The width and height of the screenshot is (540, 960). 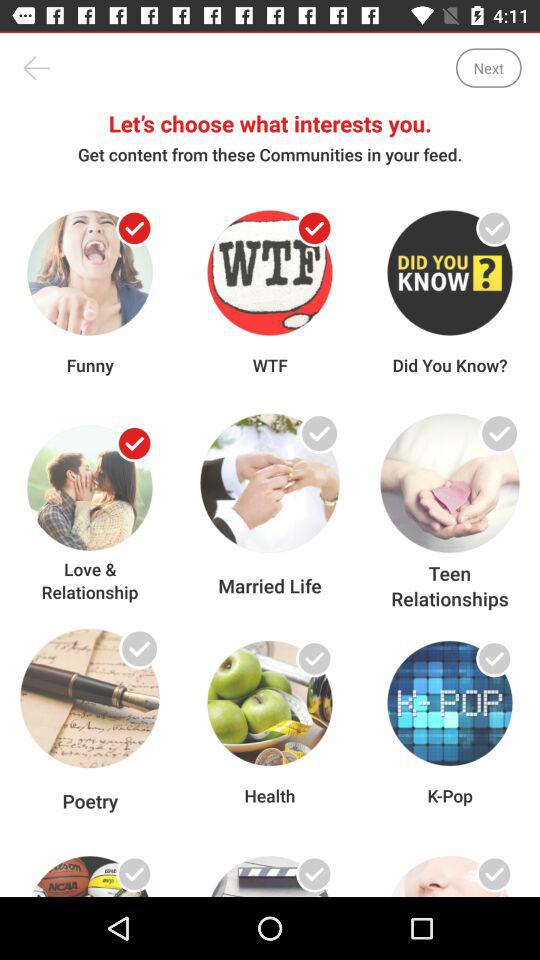 What do you see at coordinates (314, 228) in the screenshot?
I see `choose the content you wan na see in the feed` at bounding box center [314, 228].